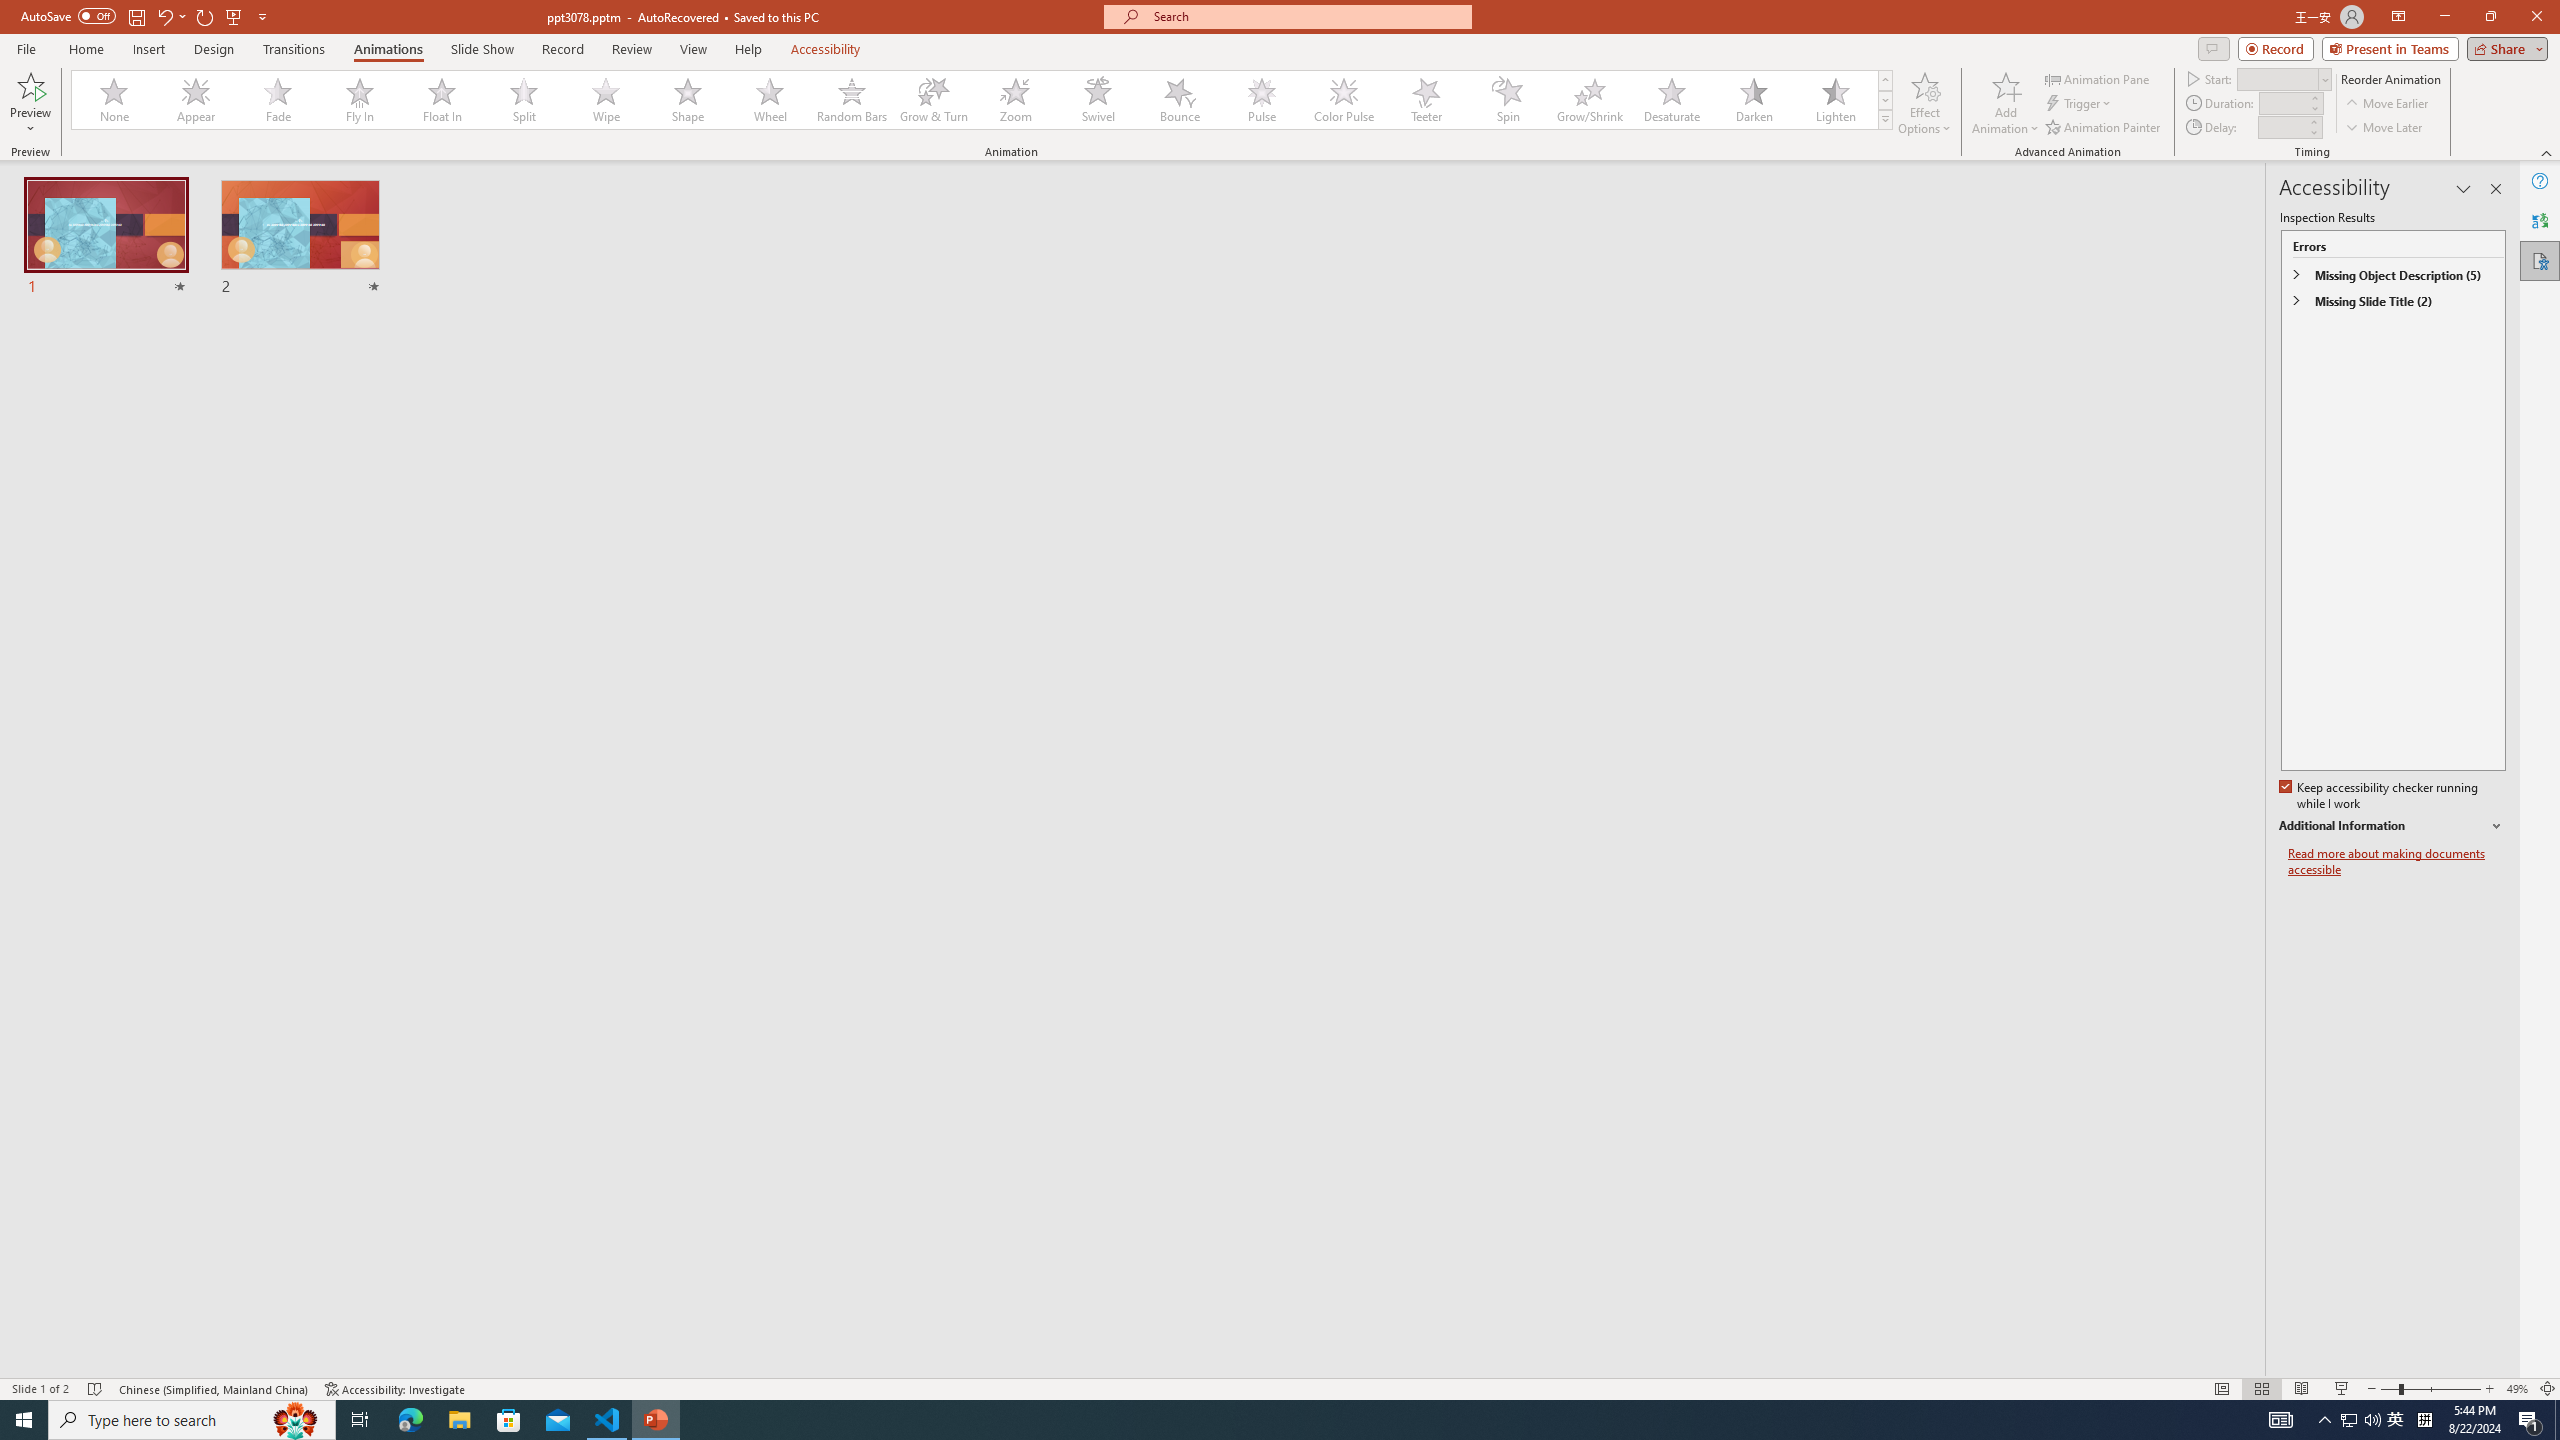 Image resolution: width=2560 pixels, height=1440 pixels. I want to click on Trigger, so click(2080, 104).